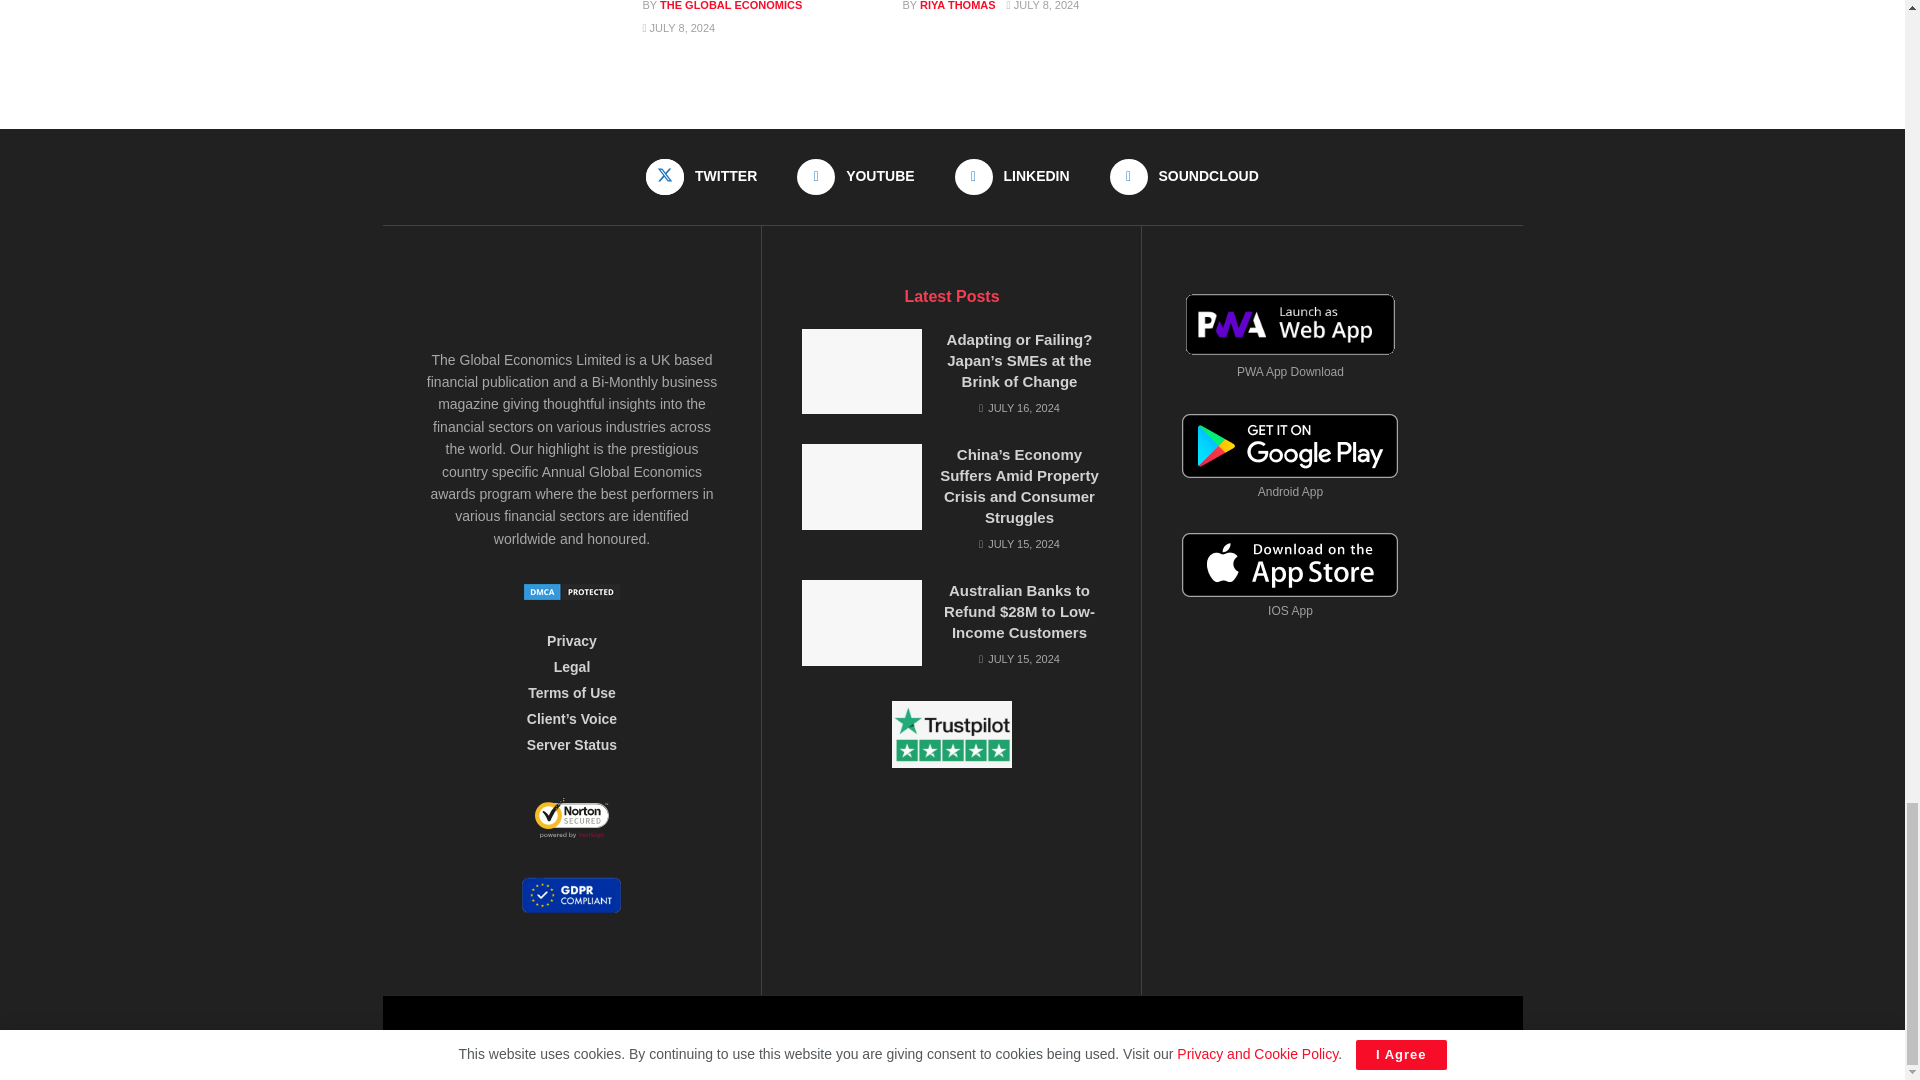 The height and width of the screenshot is (1080, 1920). What do you see at coordinates (572, 591) in the screenshot?
I see `DMCA.com Protection Status` at bounding box center [572, 591].